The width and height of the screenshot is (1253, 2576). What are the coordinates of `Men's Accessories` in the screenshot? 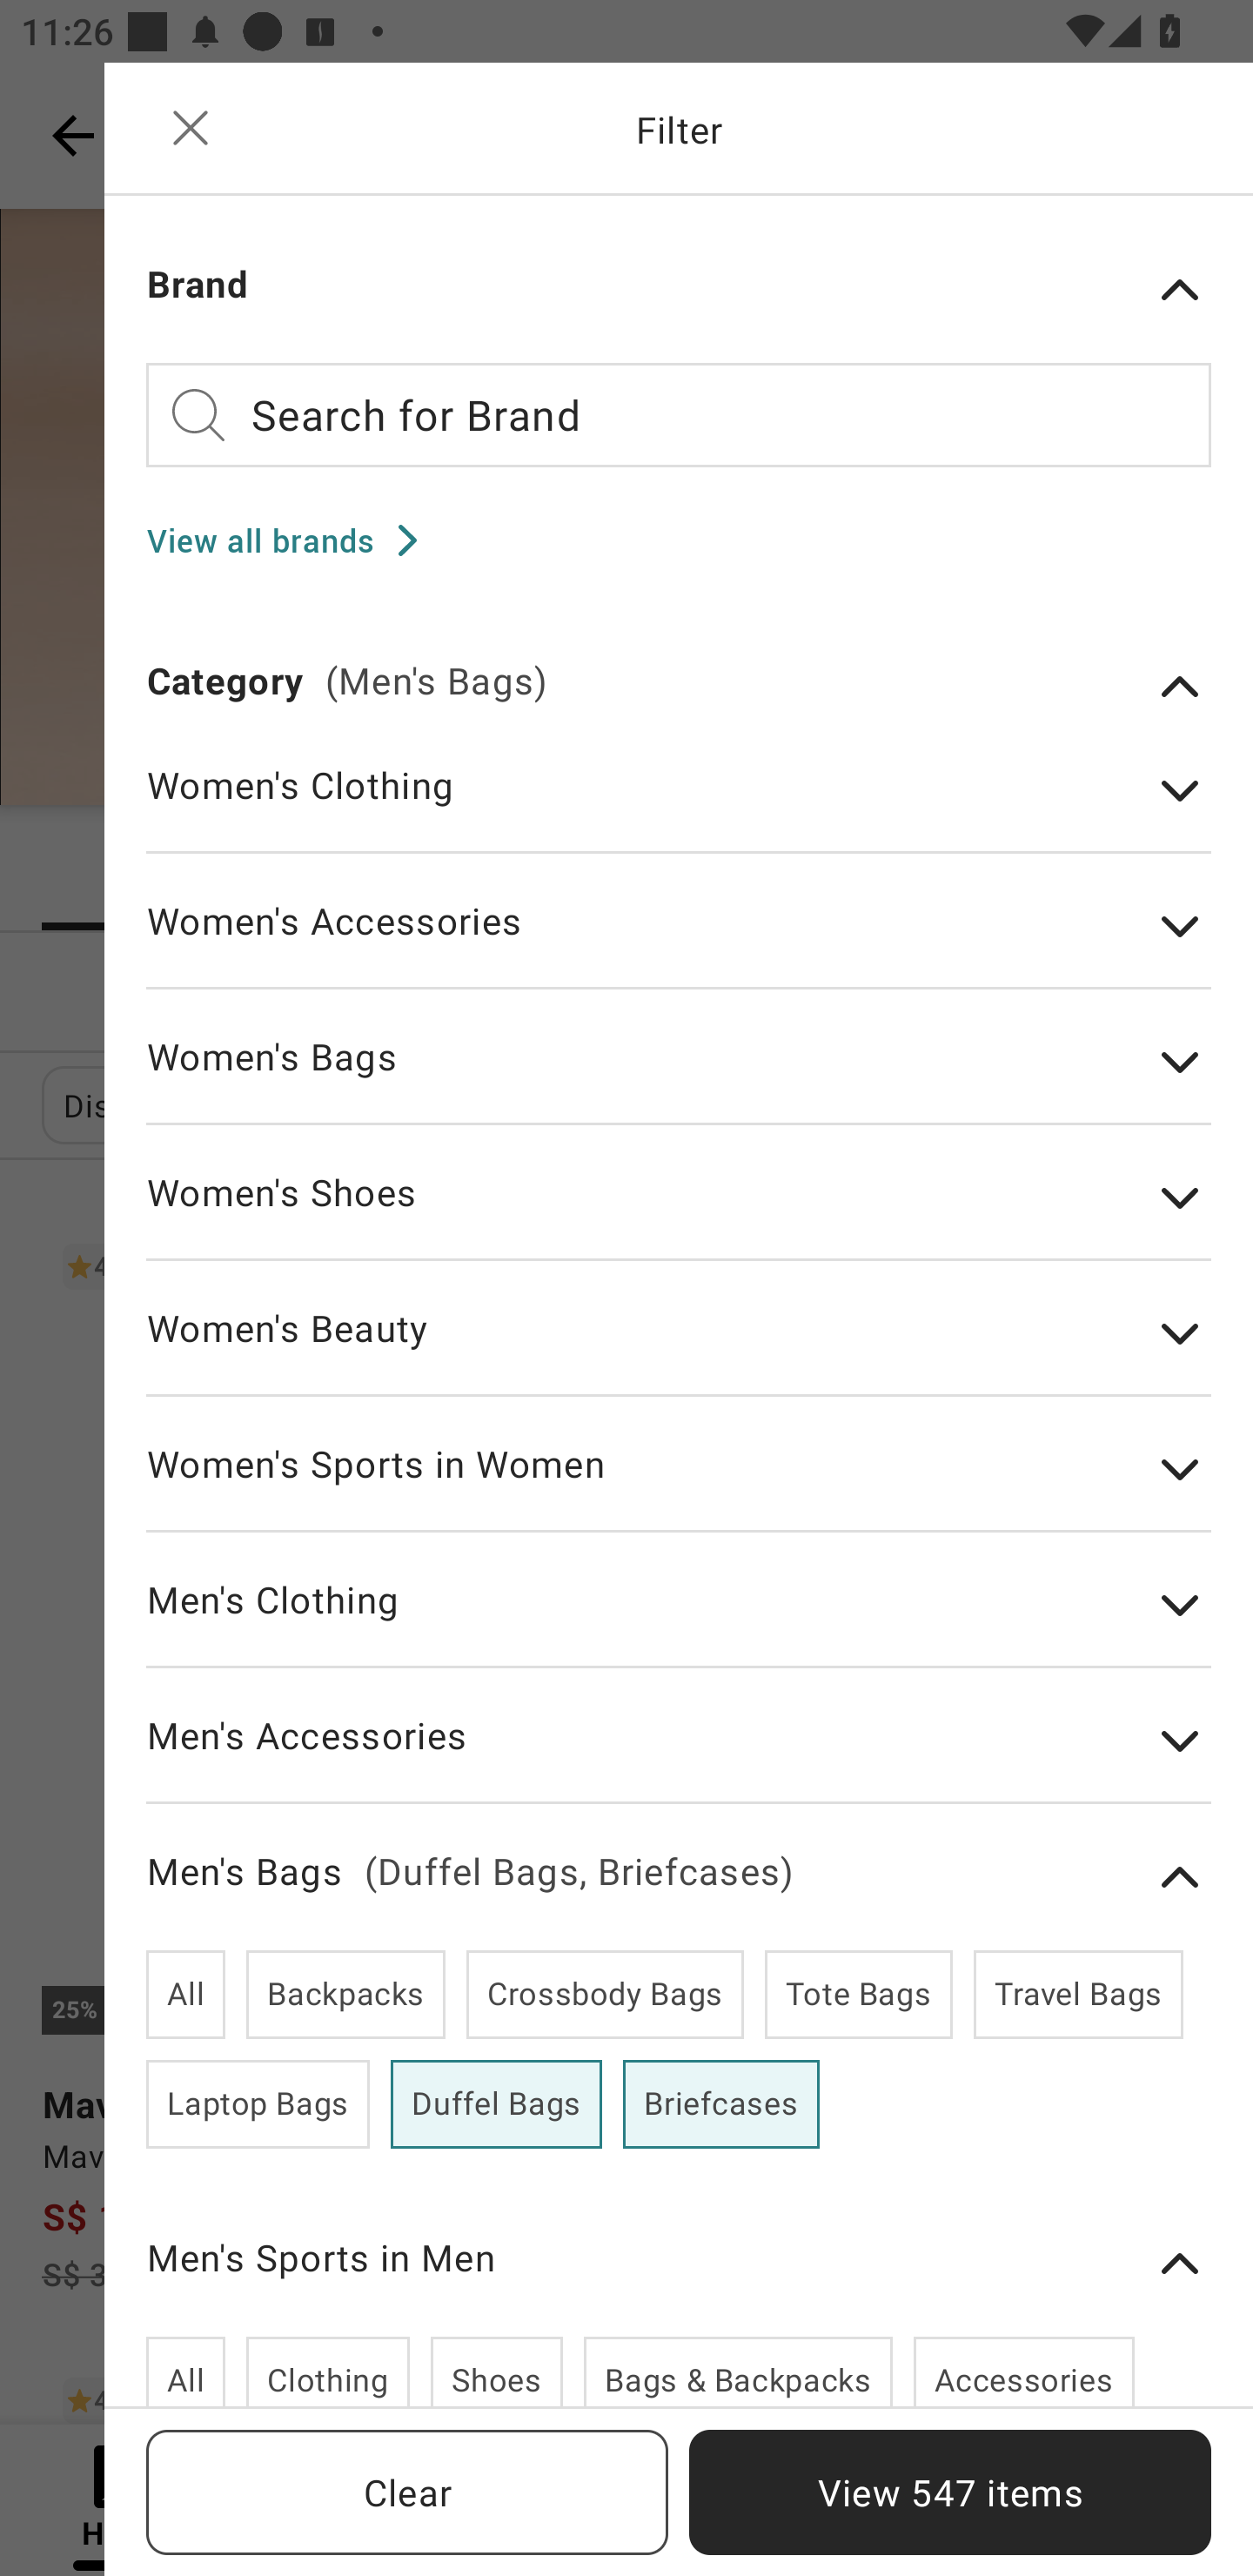 It's located at (679, 1756).